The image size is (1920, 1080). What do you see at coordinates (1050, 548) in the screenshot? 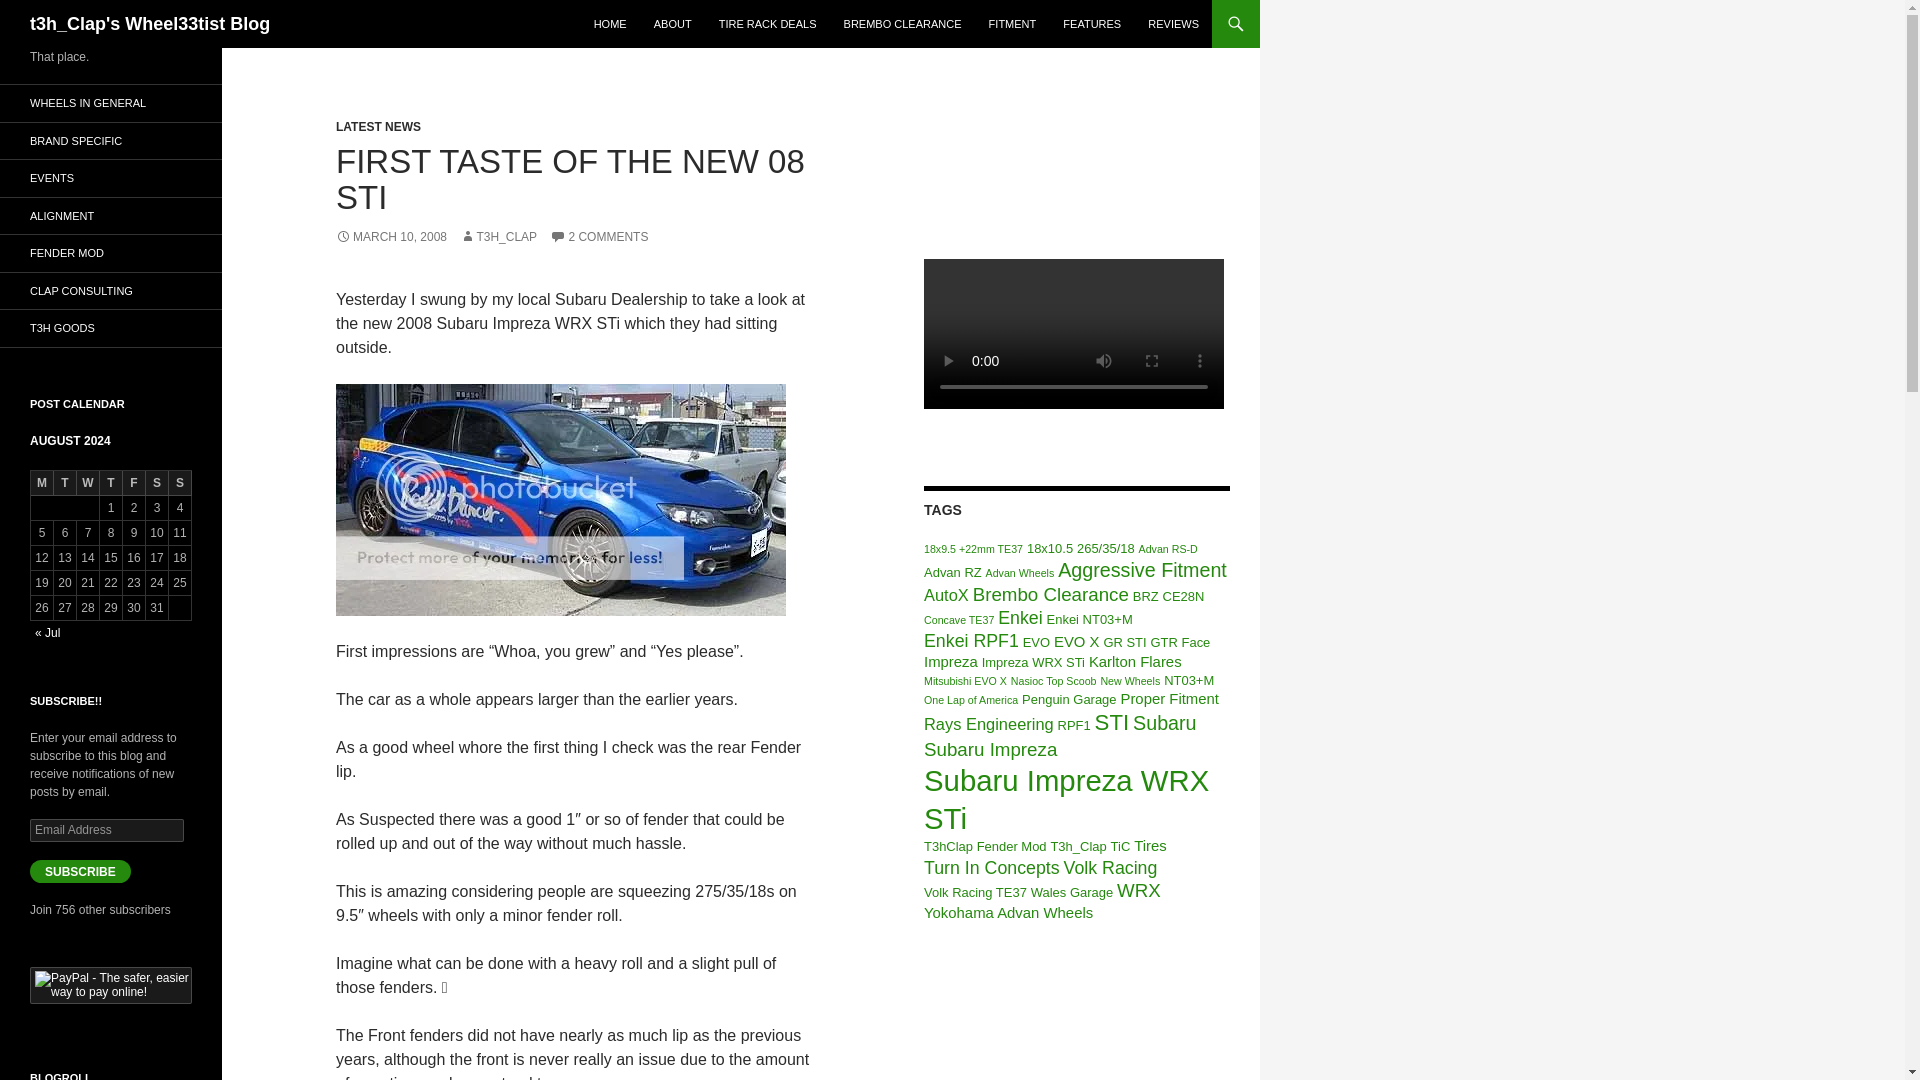
I see `18x10.5` at bounding box center [1050, 548].